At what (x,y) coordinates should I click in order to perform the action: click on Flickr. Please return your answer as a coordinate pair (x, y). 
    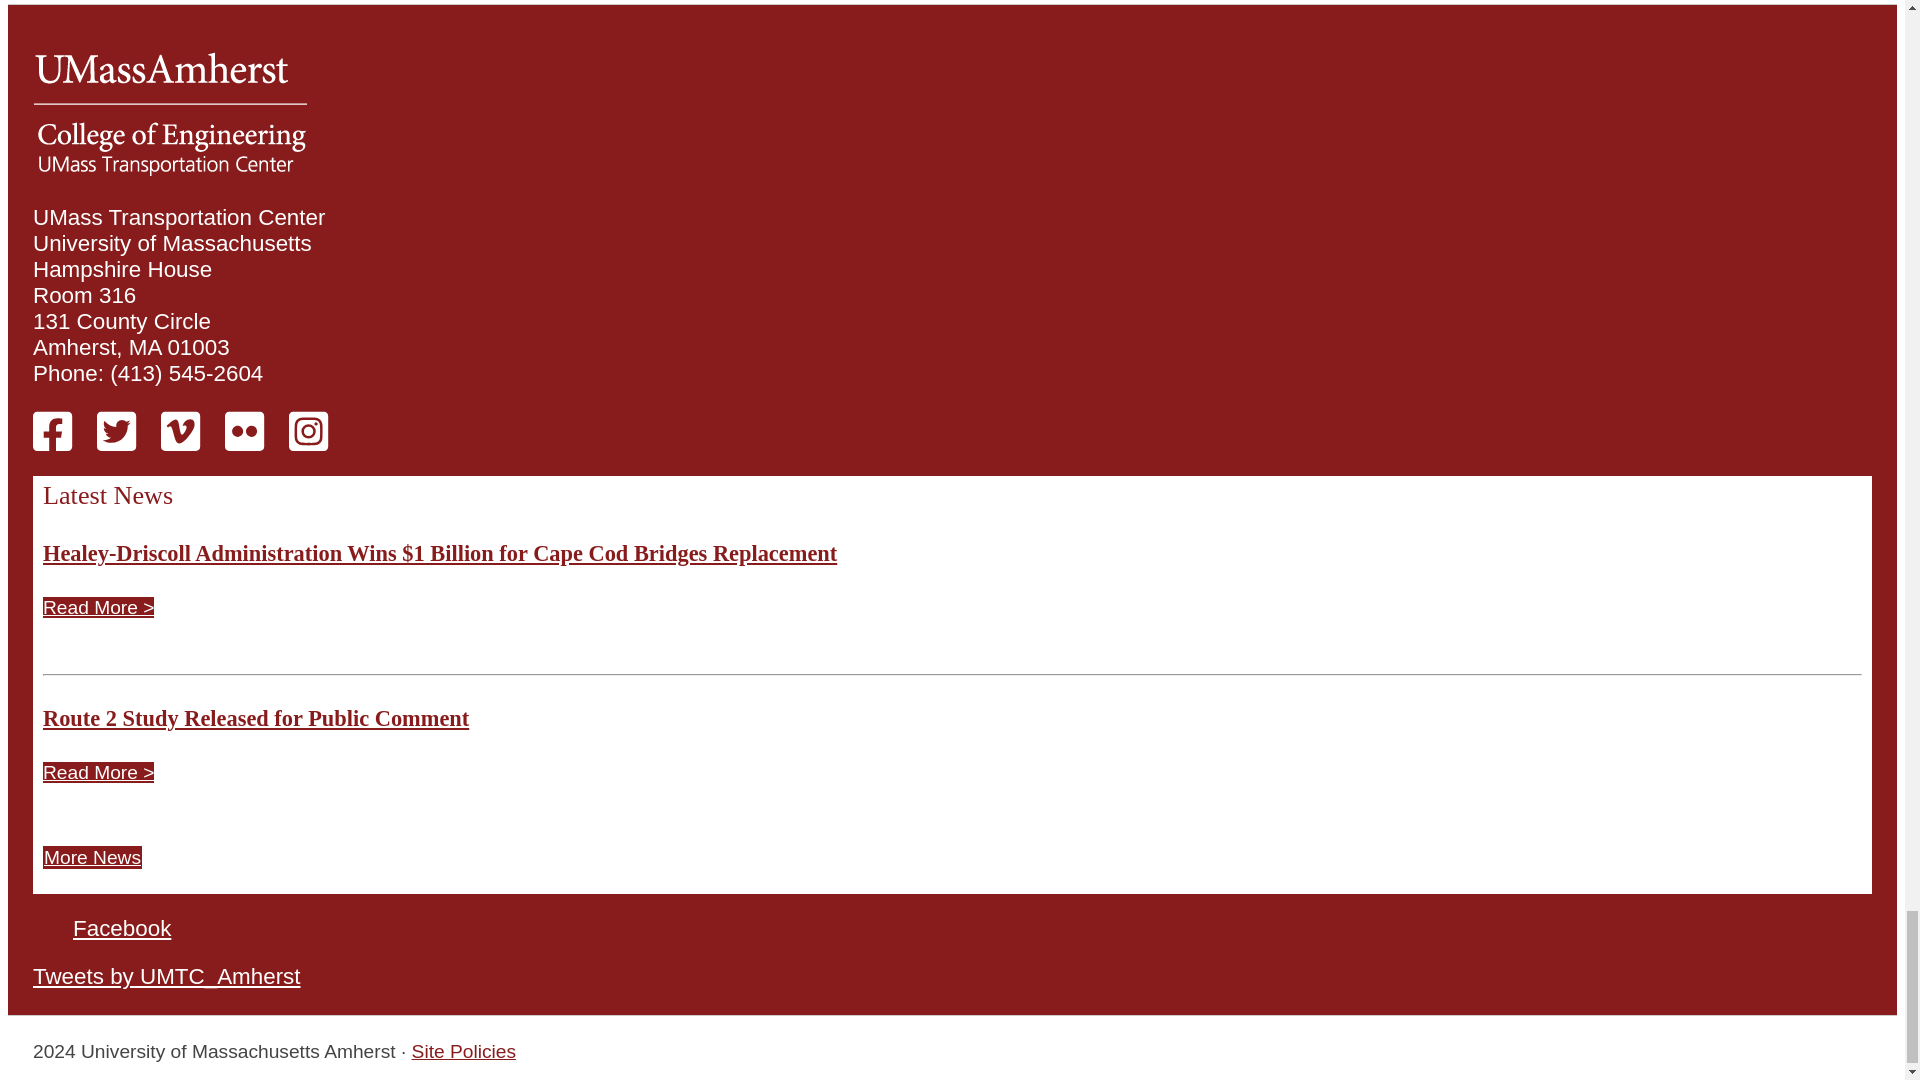
    Looking at the image, I should click on (244, 440).